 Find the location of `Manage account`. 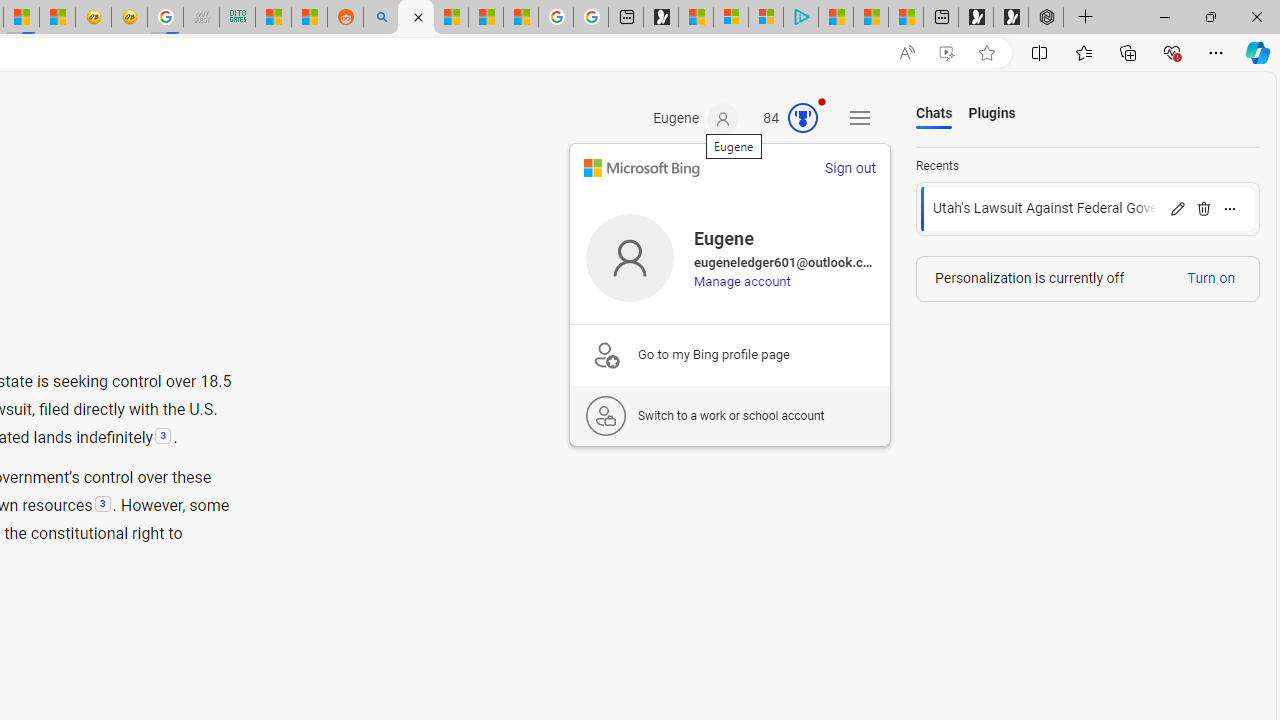

Manage account is located at coordinates (742, 281).